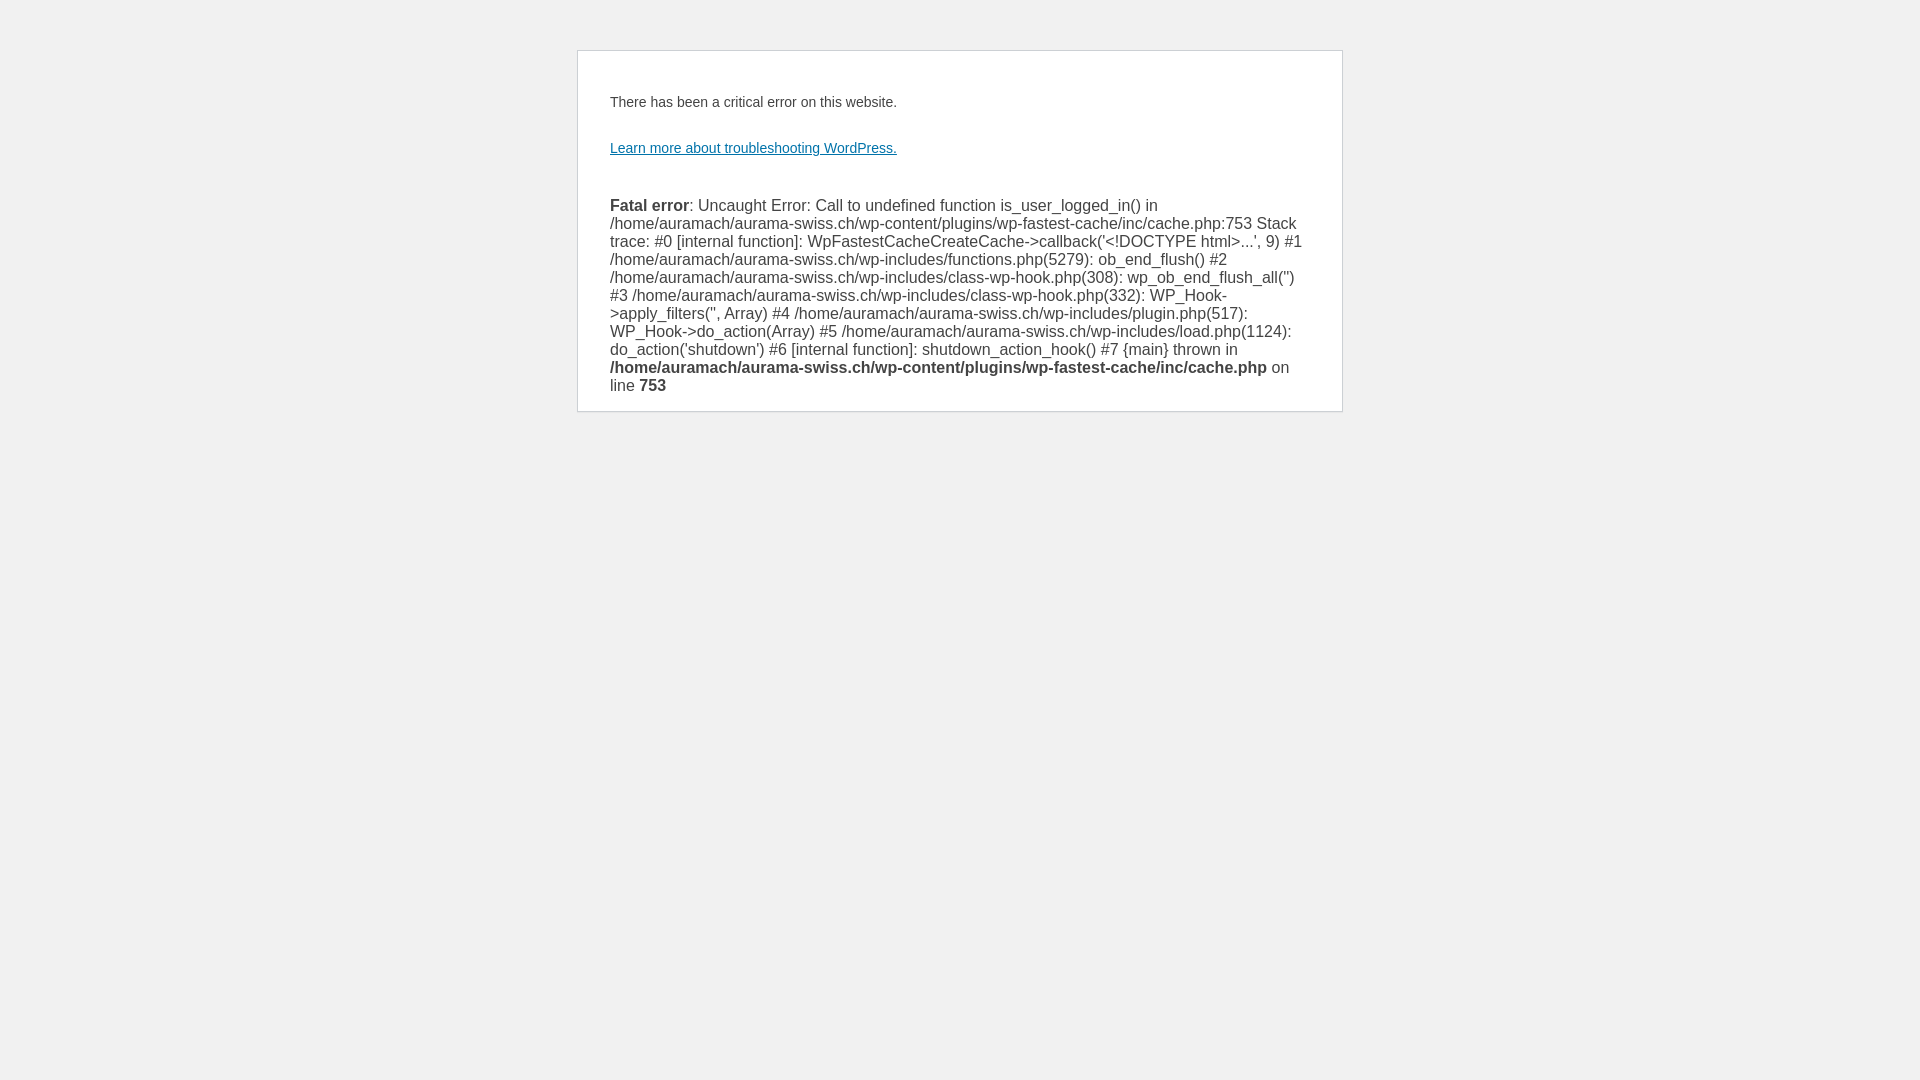  I want to click on Learn more about troubleshooting WordPress., so click(754, 148).